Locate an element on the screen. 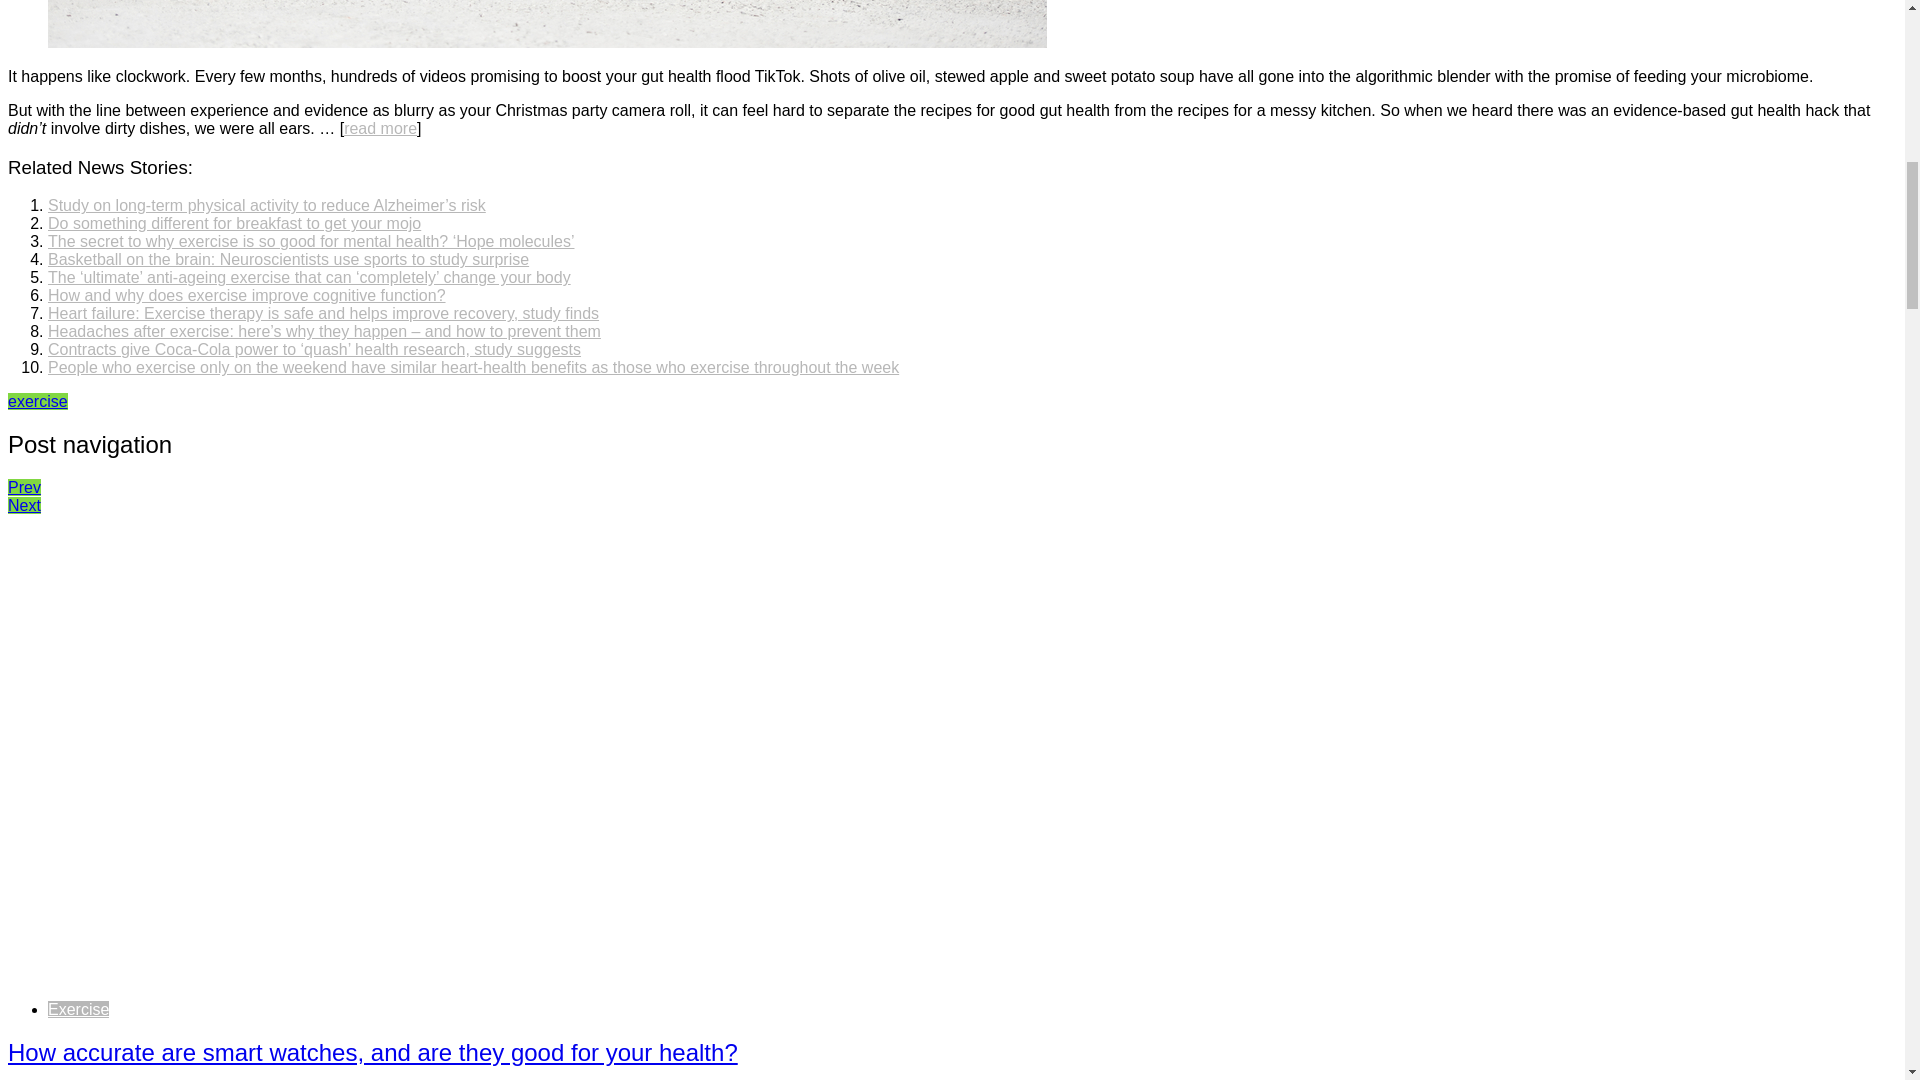  Do something different for breakfast to get your mojo is located at coordinates (234, 223).